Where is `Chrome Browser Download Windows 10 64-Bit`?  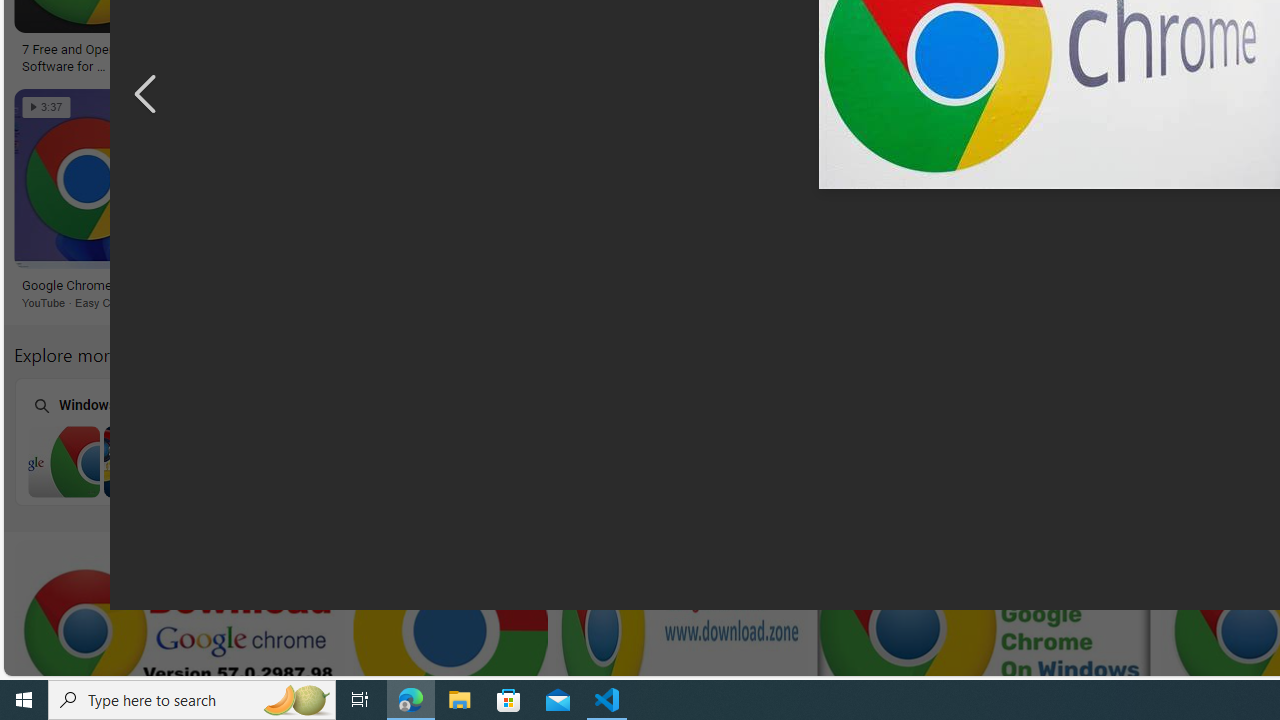
Chrome Browser Download Windows 10 64-Bit is located at coordinates (652, 461).